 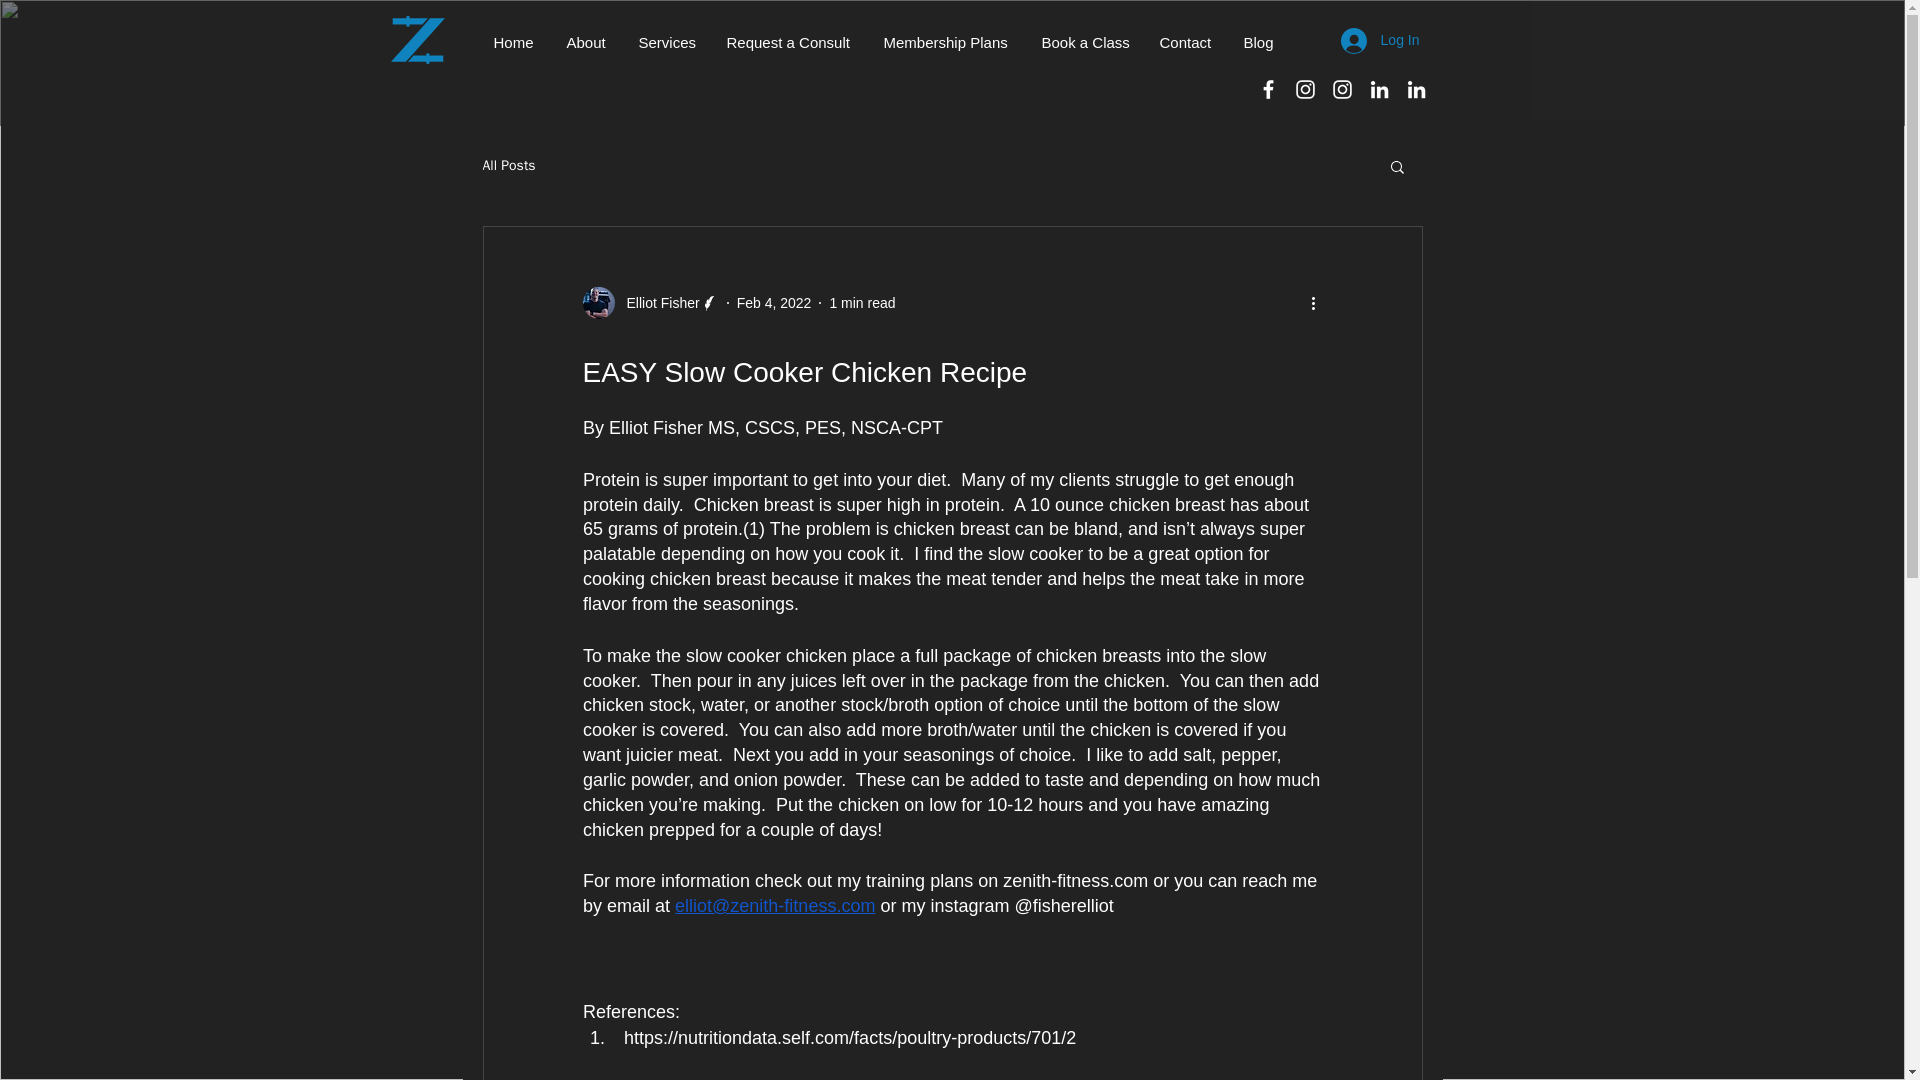 What do you see at coordinates (514, 42) in the screenshot?
I see `Home` at bounding box center [514, 42].